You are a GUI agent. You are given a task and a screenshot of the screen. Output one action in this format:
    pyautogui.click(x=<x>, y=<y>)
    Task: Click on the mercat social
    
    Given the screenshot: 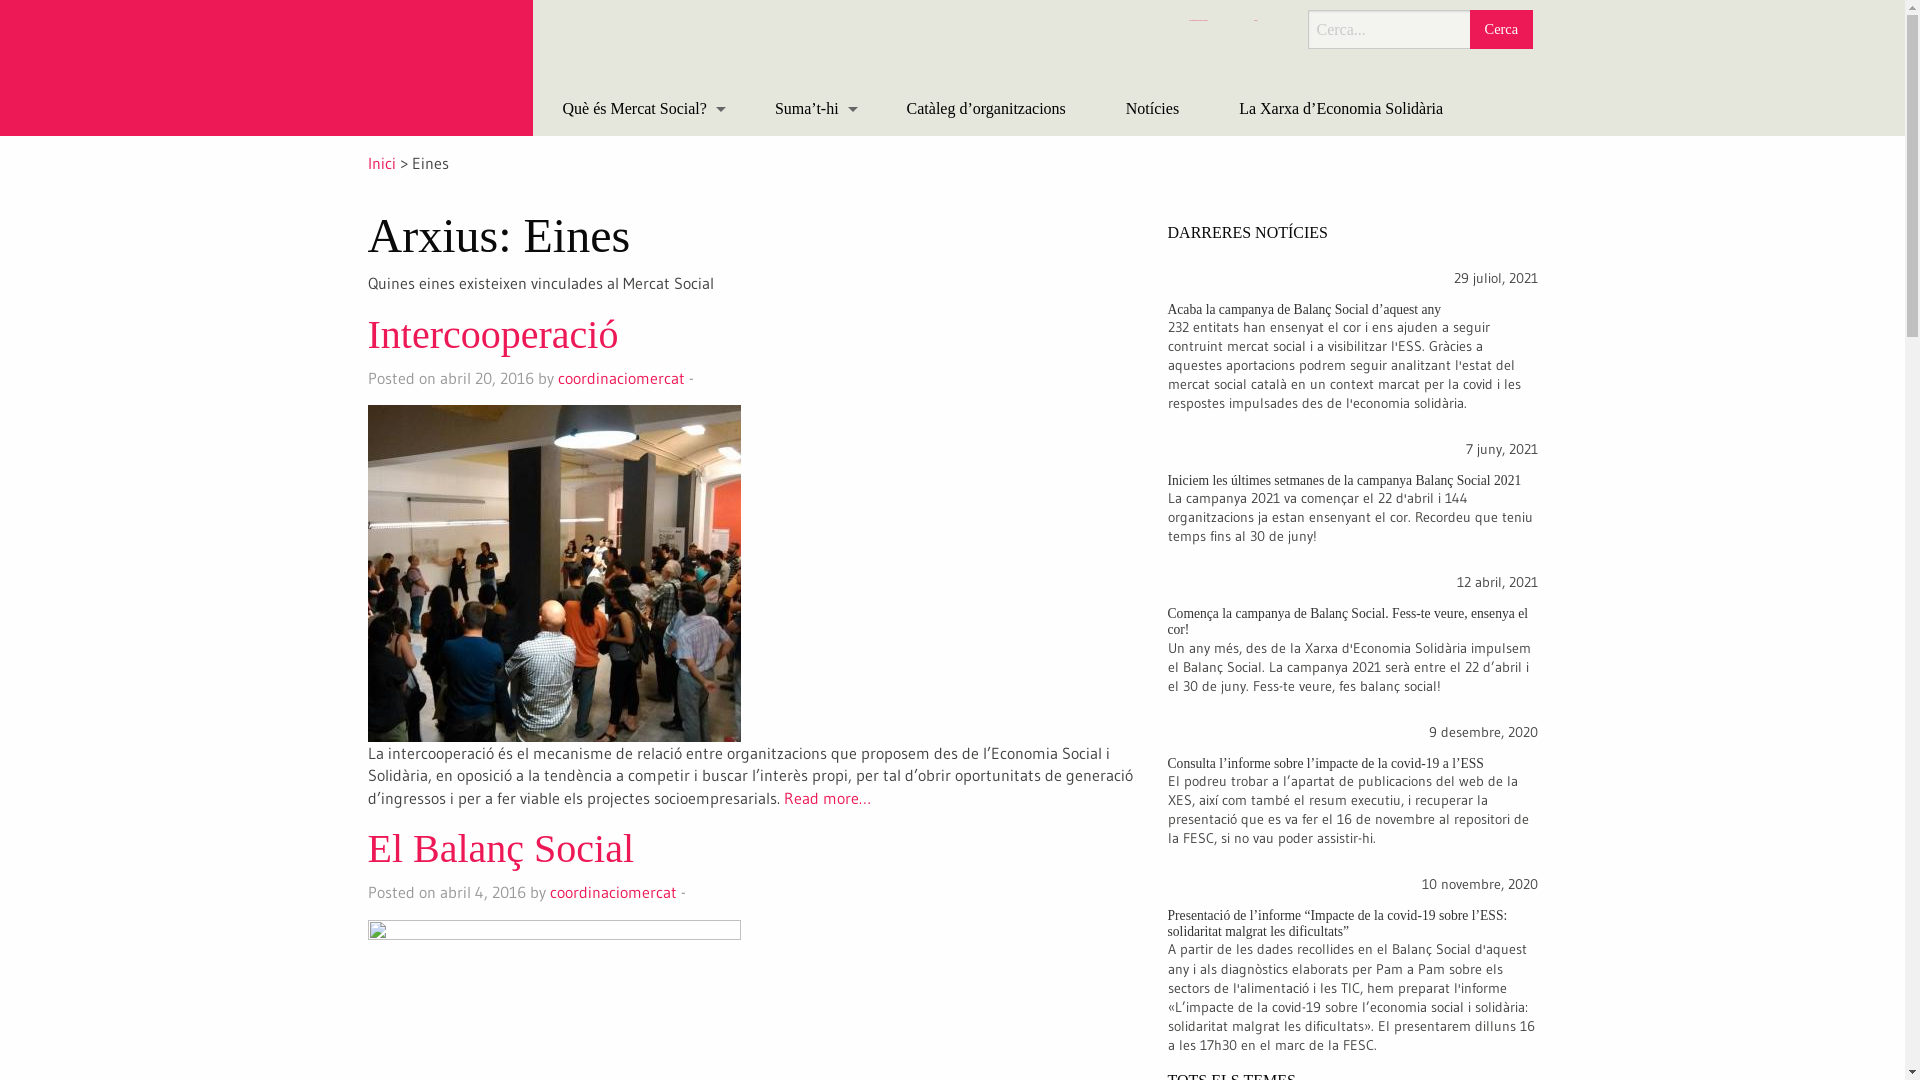 What is the action you would take?
    pyautogui.click(x=442, y=86)
    